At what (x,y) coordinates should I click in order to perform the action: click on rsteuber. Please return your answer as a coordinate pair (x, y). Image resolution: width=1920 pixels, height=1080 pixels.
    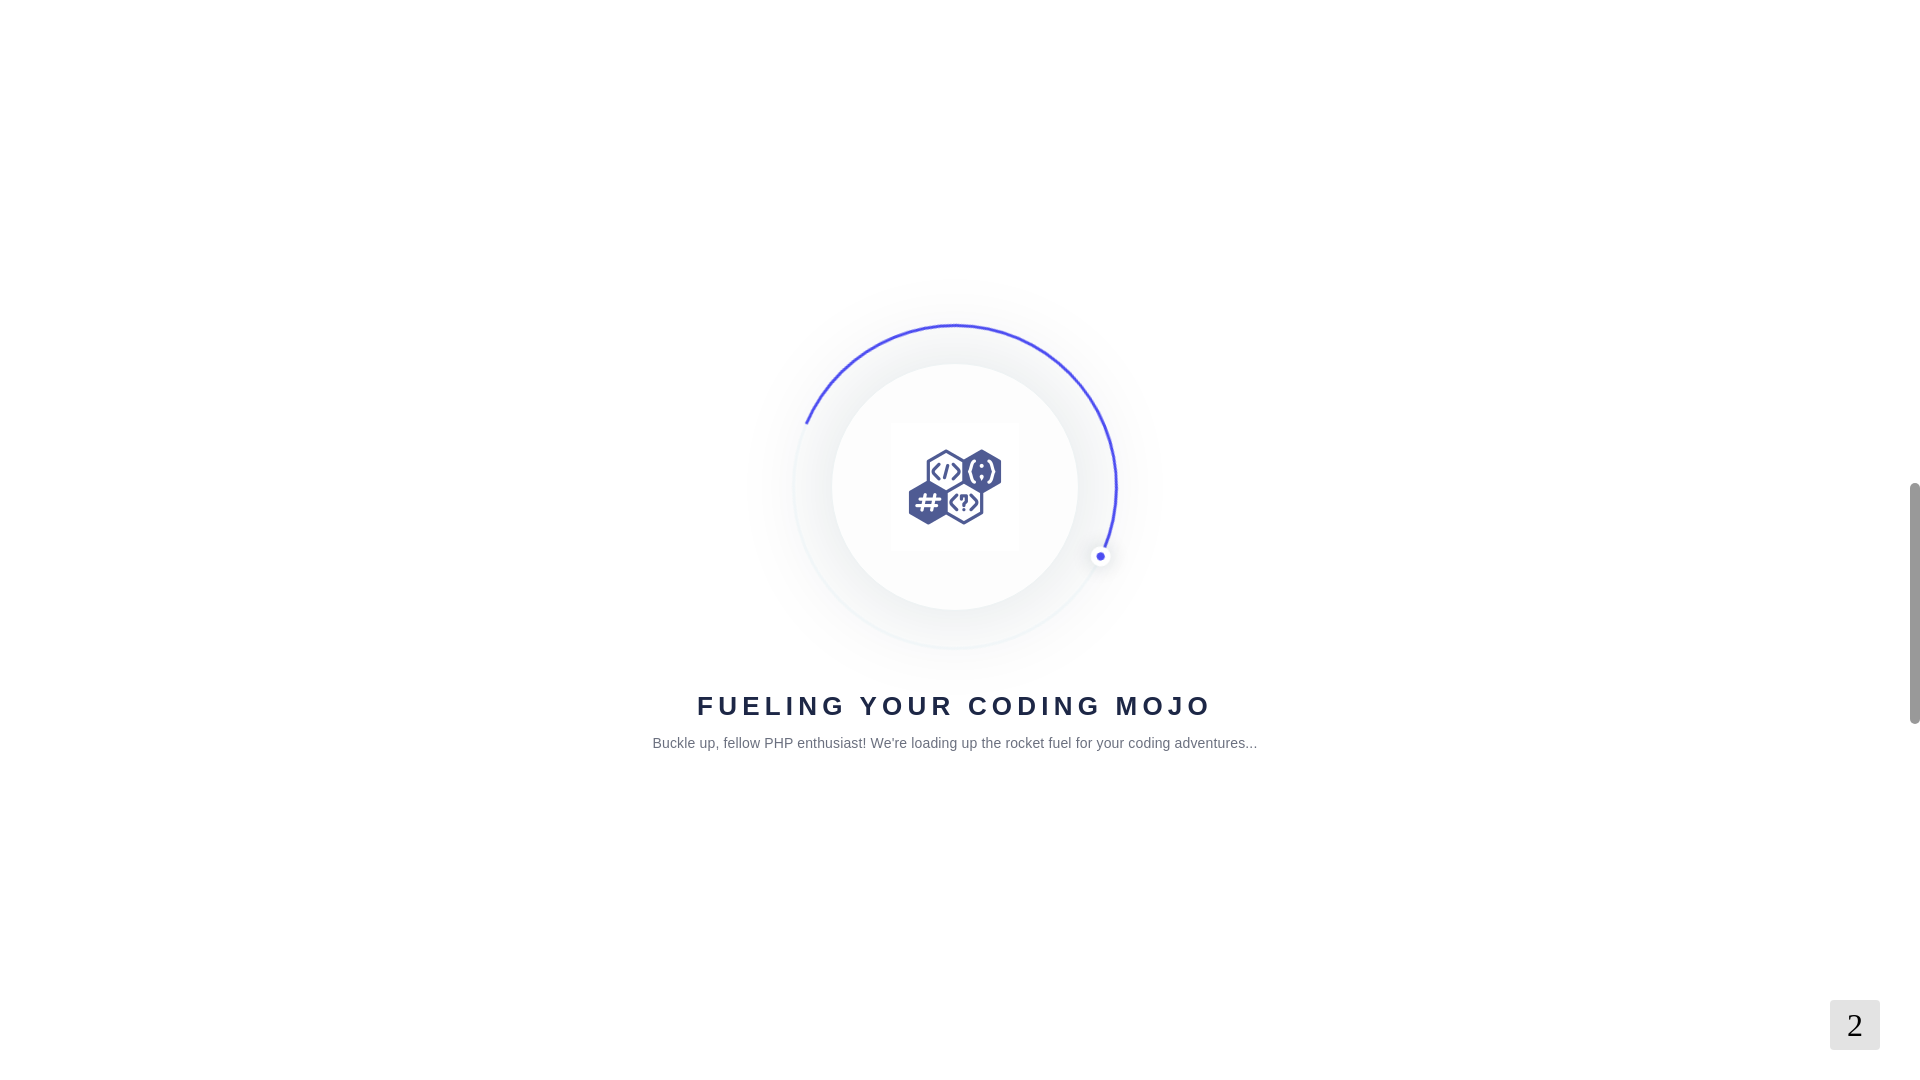
    Looking at the image, I should click on (490, 59).